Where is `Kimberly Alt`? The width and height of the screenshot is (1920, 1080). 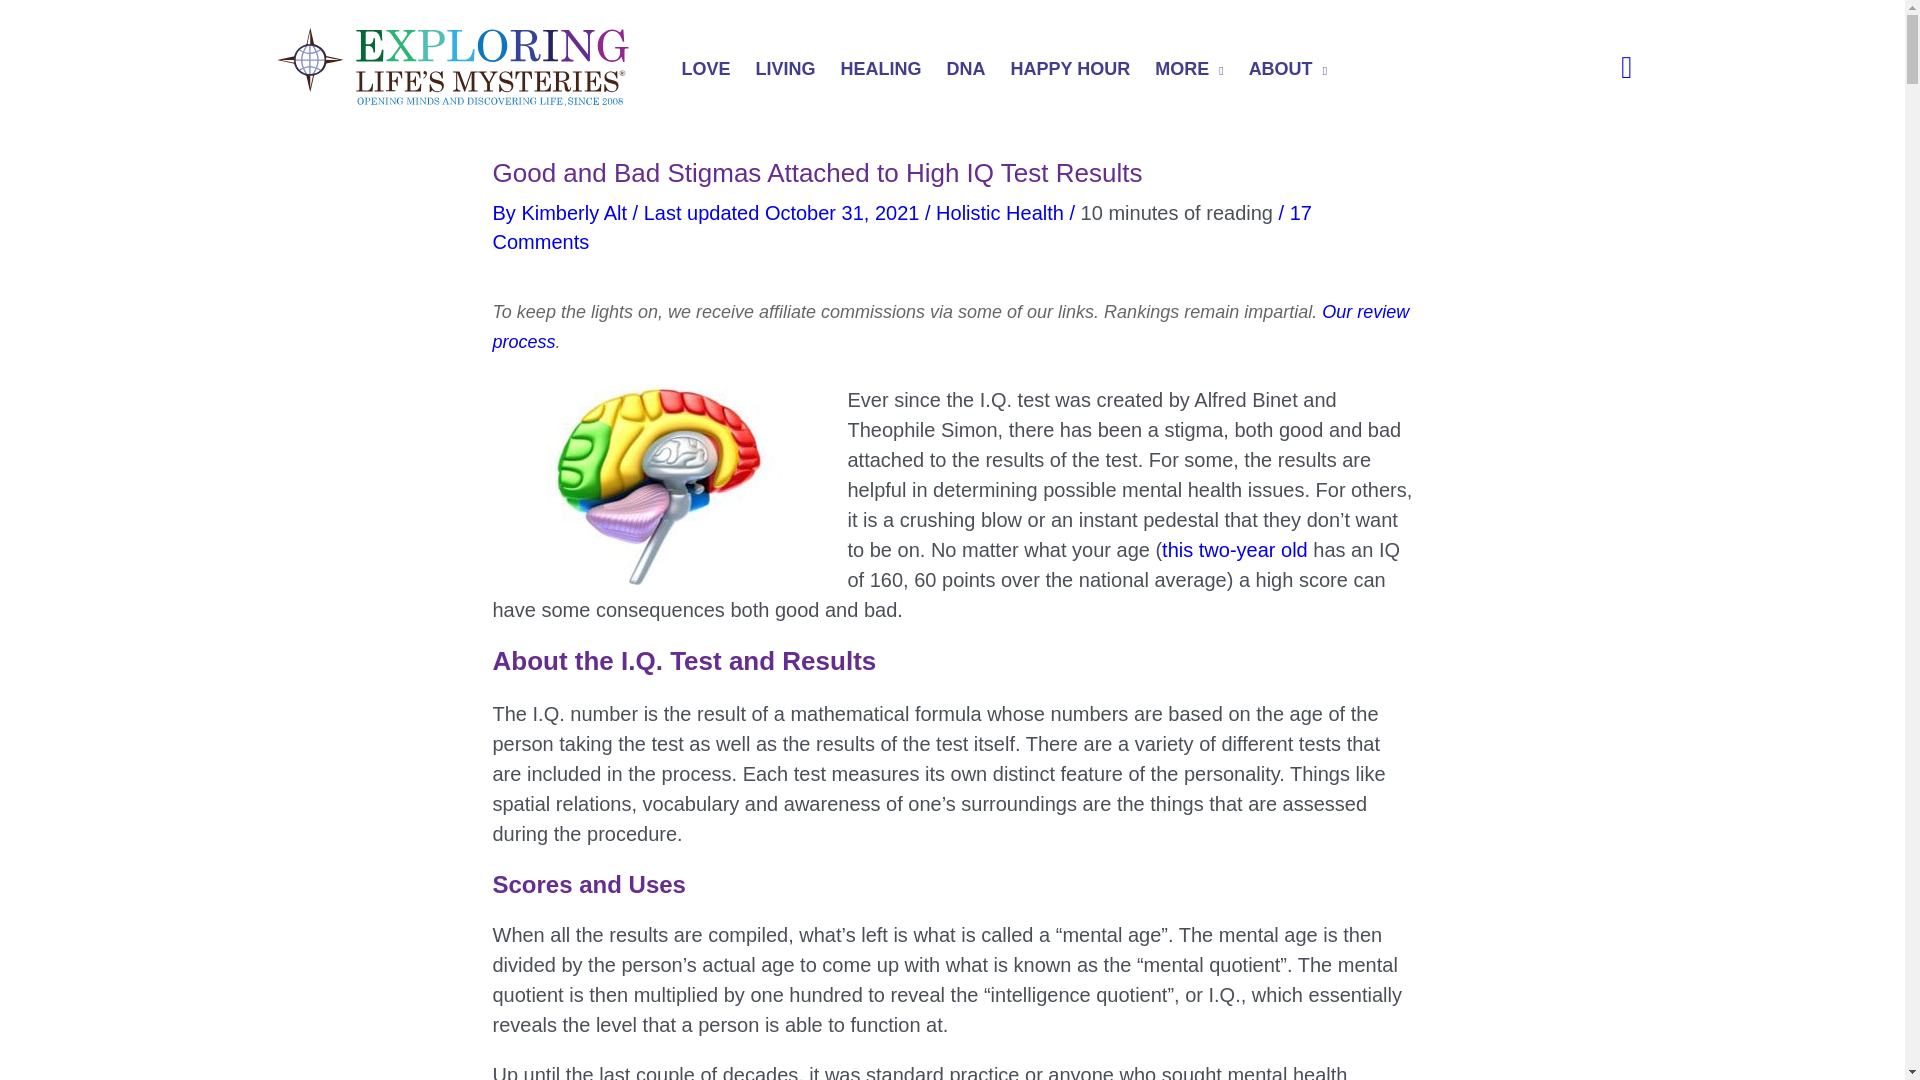
Kimberly Alt is located at coordinates (576, 212).